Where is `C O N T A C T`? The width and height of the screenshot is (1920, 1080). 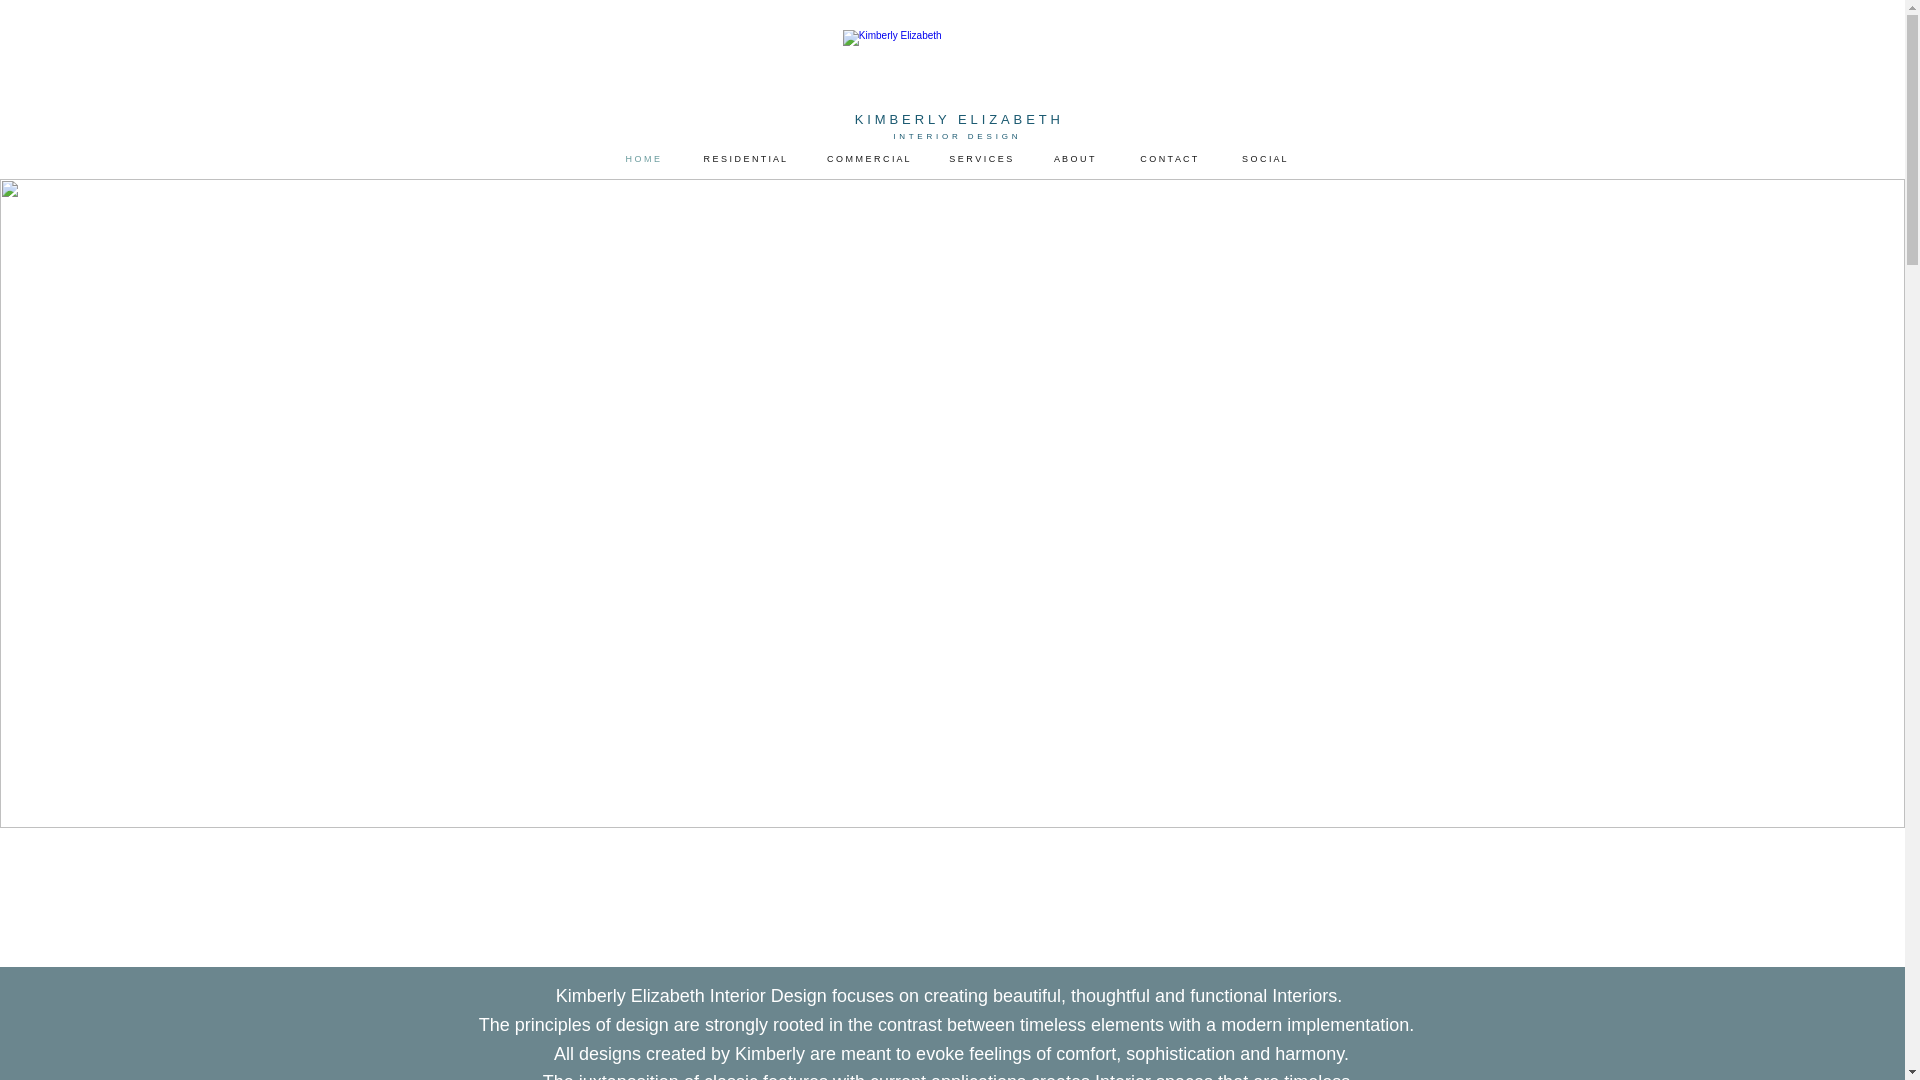 C O N T A C T is located at coordinates (1168, 158).